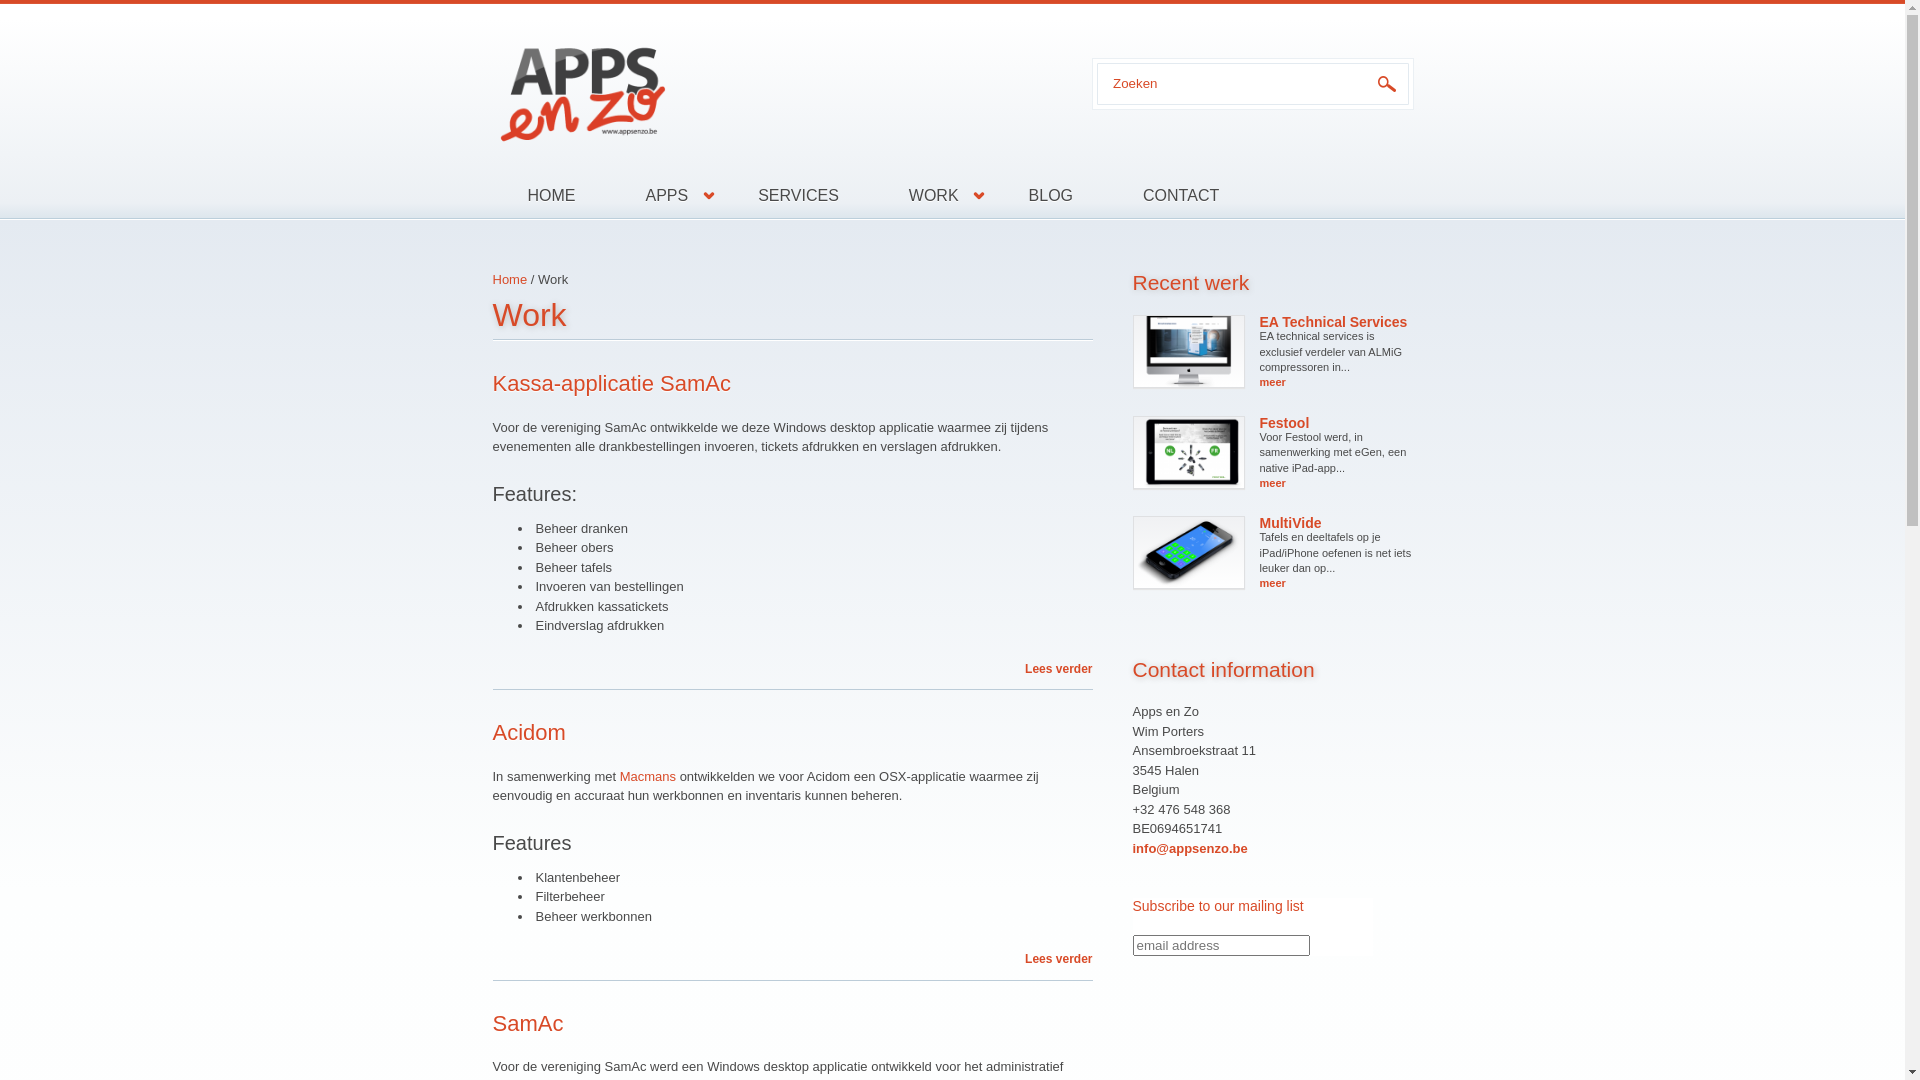  What do you see at coordinates (527, 1024) in the screenshot?
I see `SamAc` at bounding box center [527, 1024].